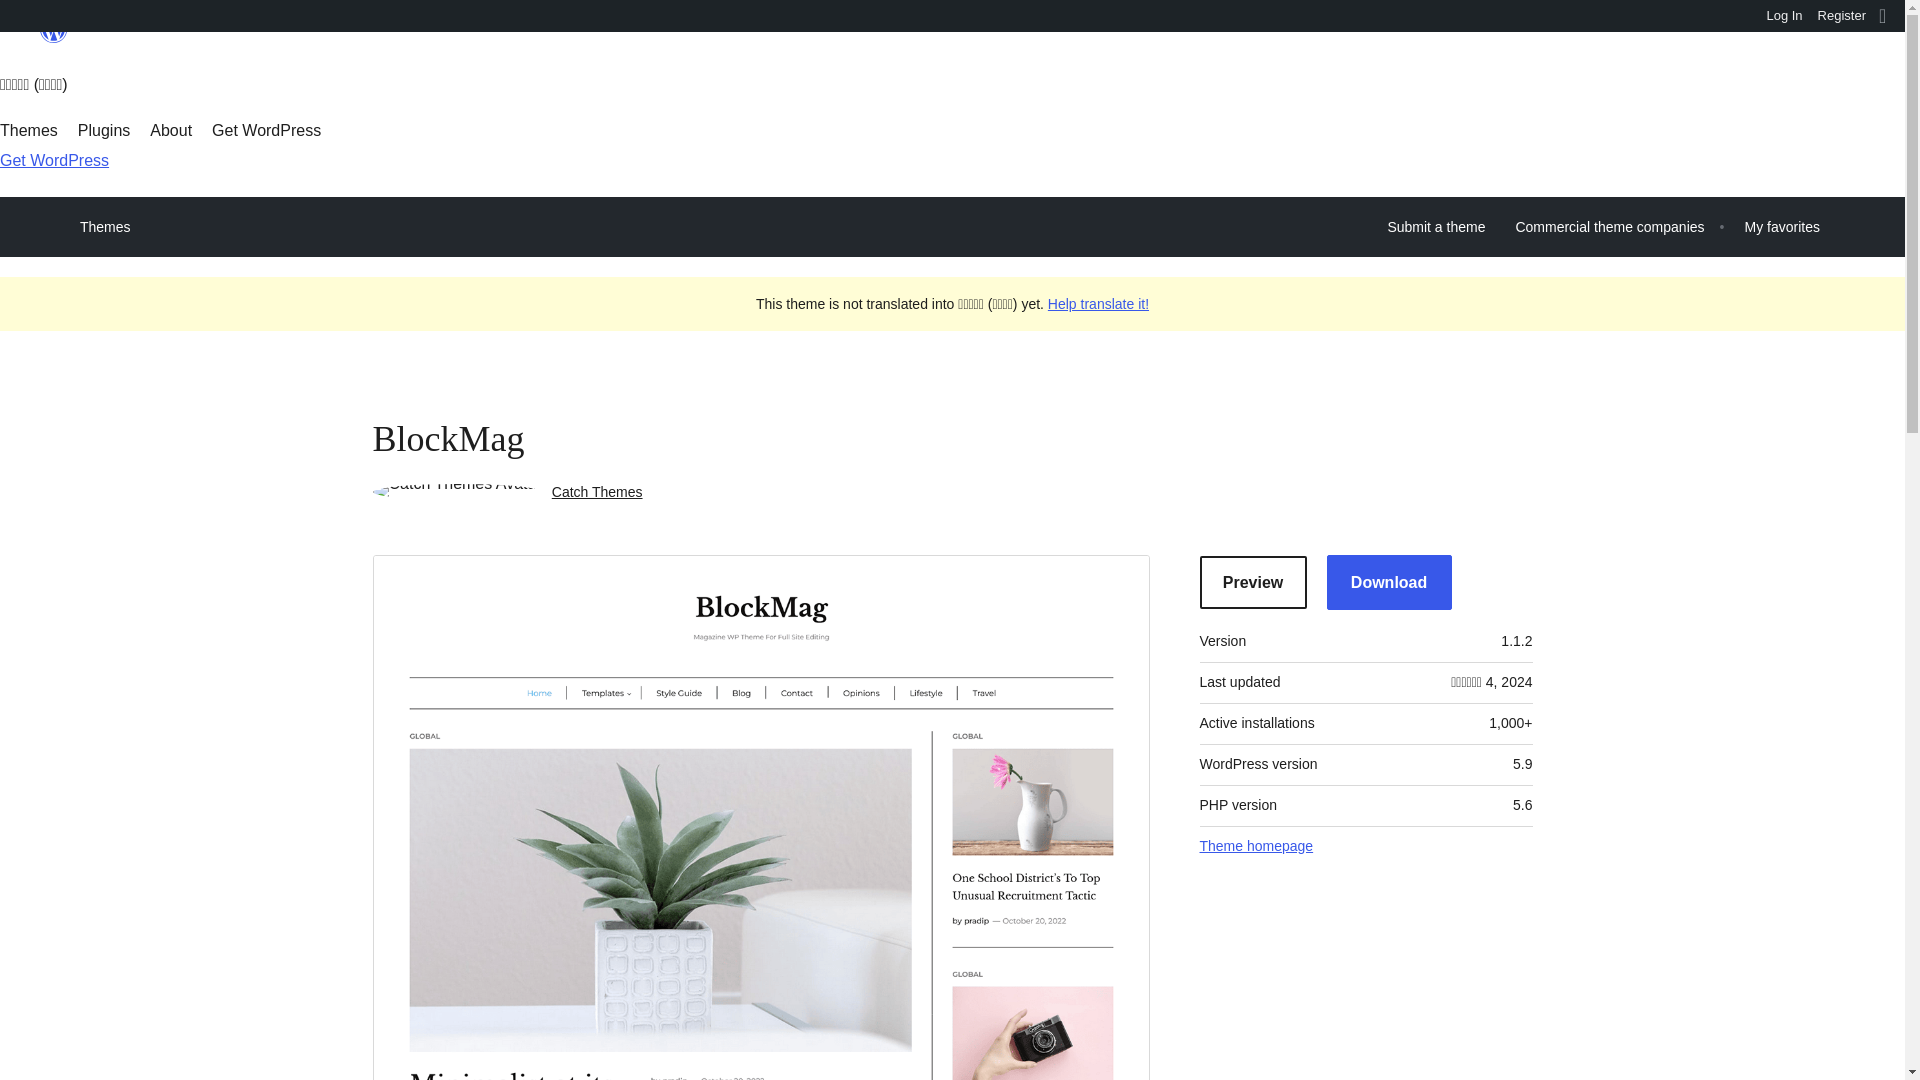 This screenshot has width=1920, height=1080. I want to click on Get WordPress, so click(54, 160).